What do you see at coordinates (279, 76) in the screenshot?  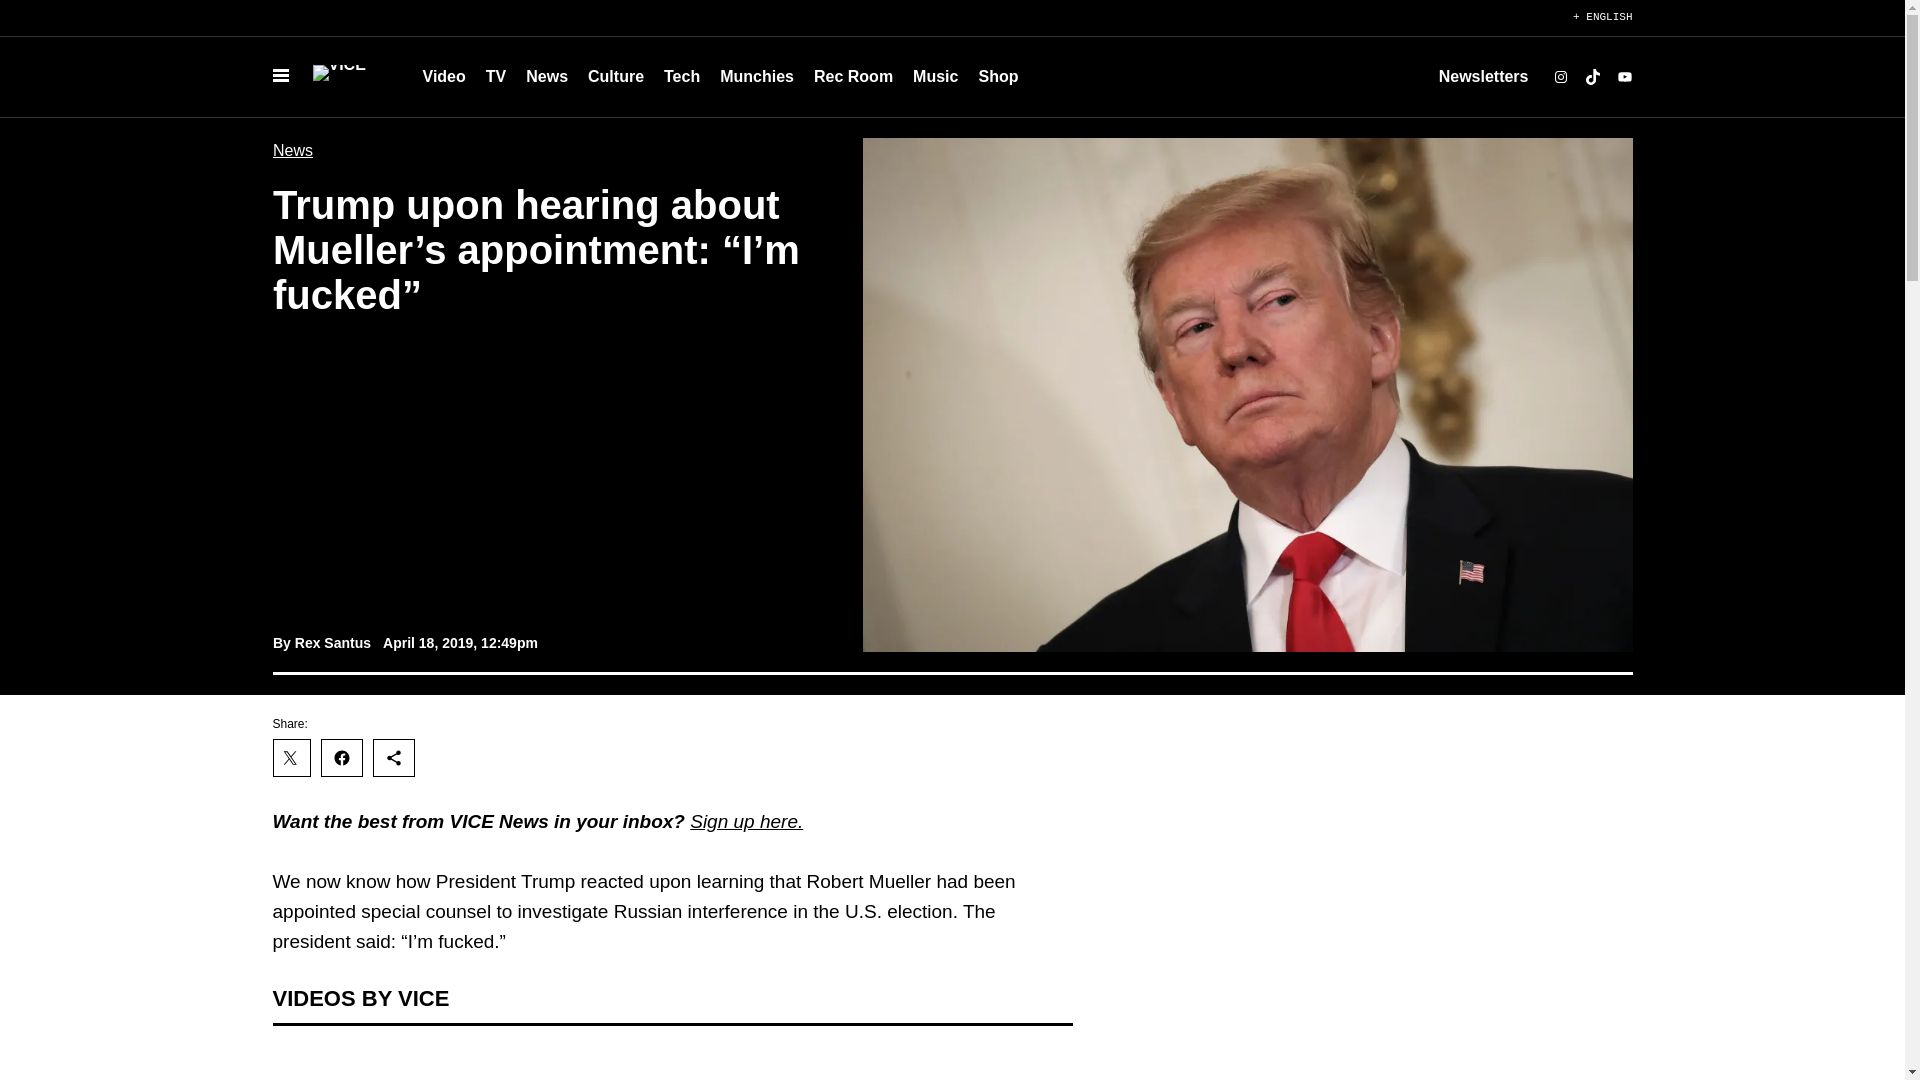 I see `Open Menu` at bounding box center [279, 76].